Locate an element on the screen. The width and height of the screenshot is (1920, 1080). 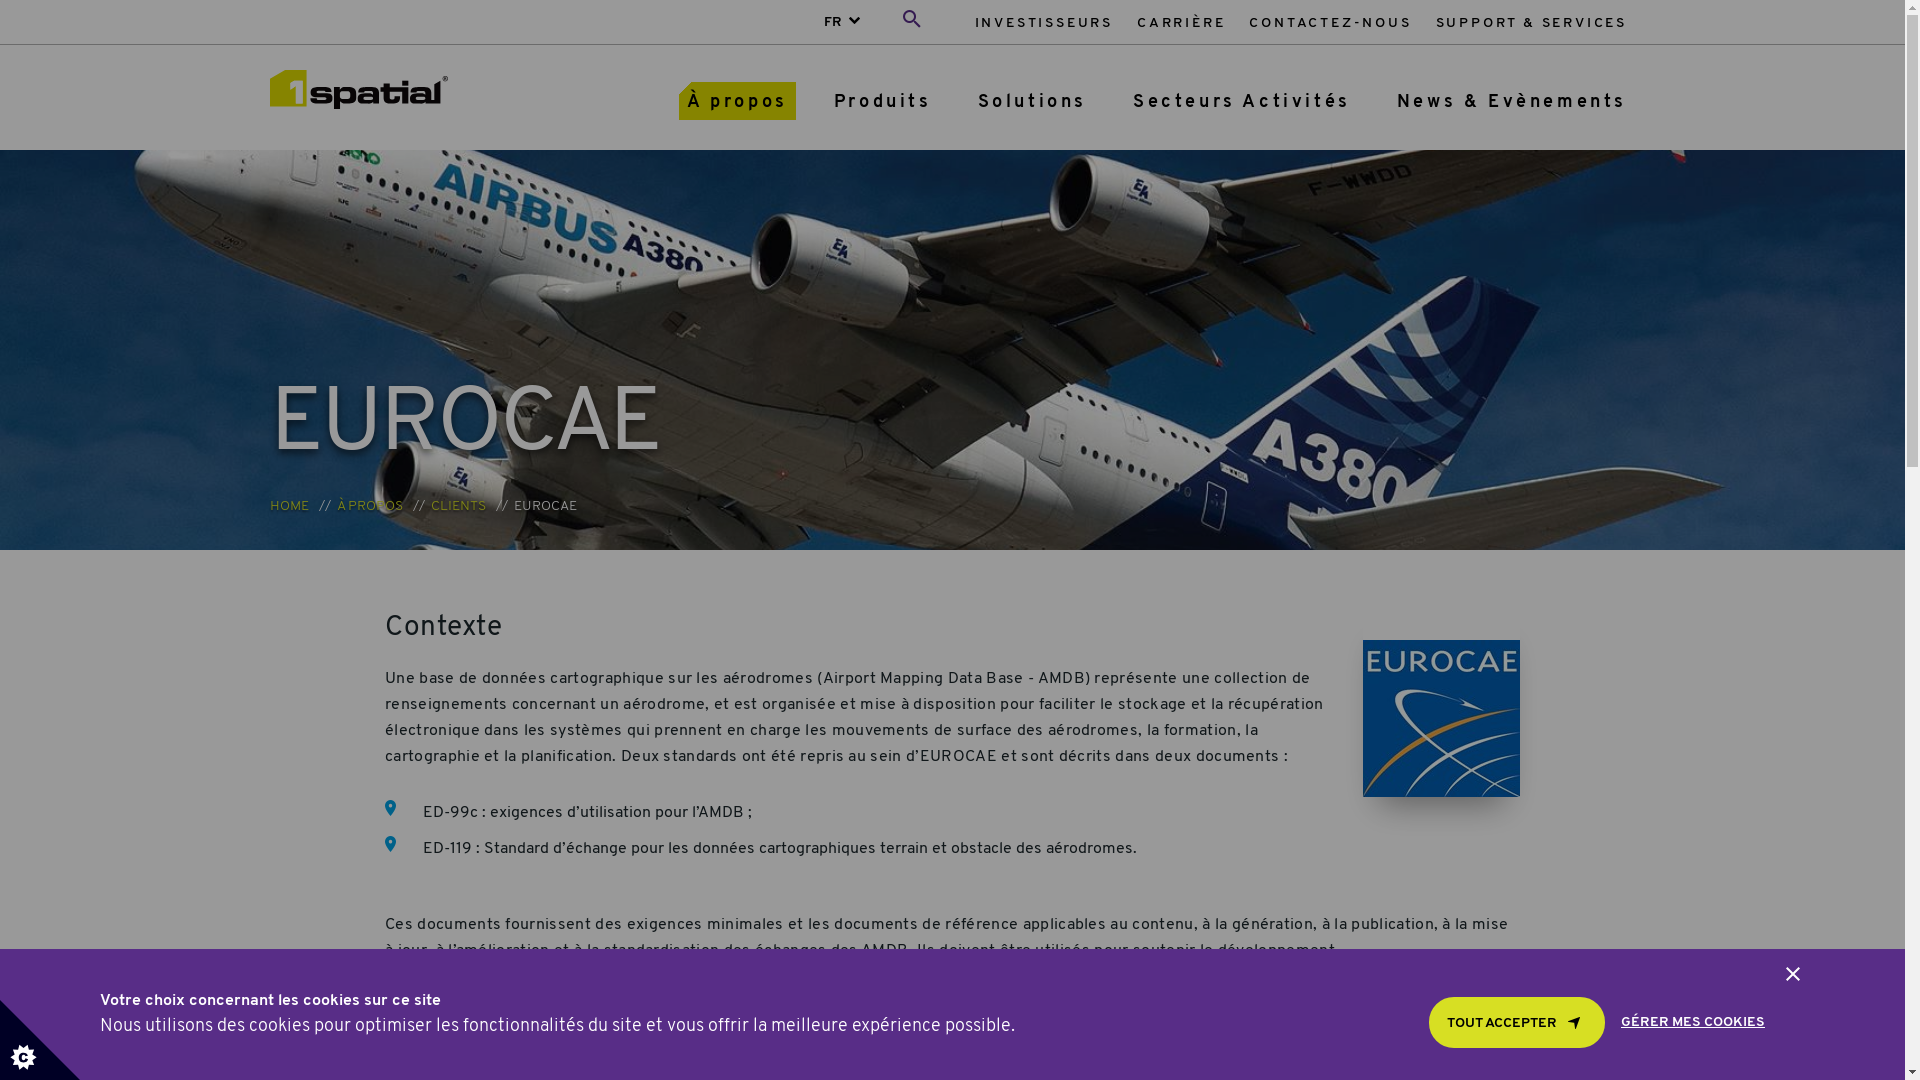
FR is located at coordinates (831, 23).